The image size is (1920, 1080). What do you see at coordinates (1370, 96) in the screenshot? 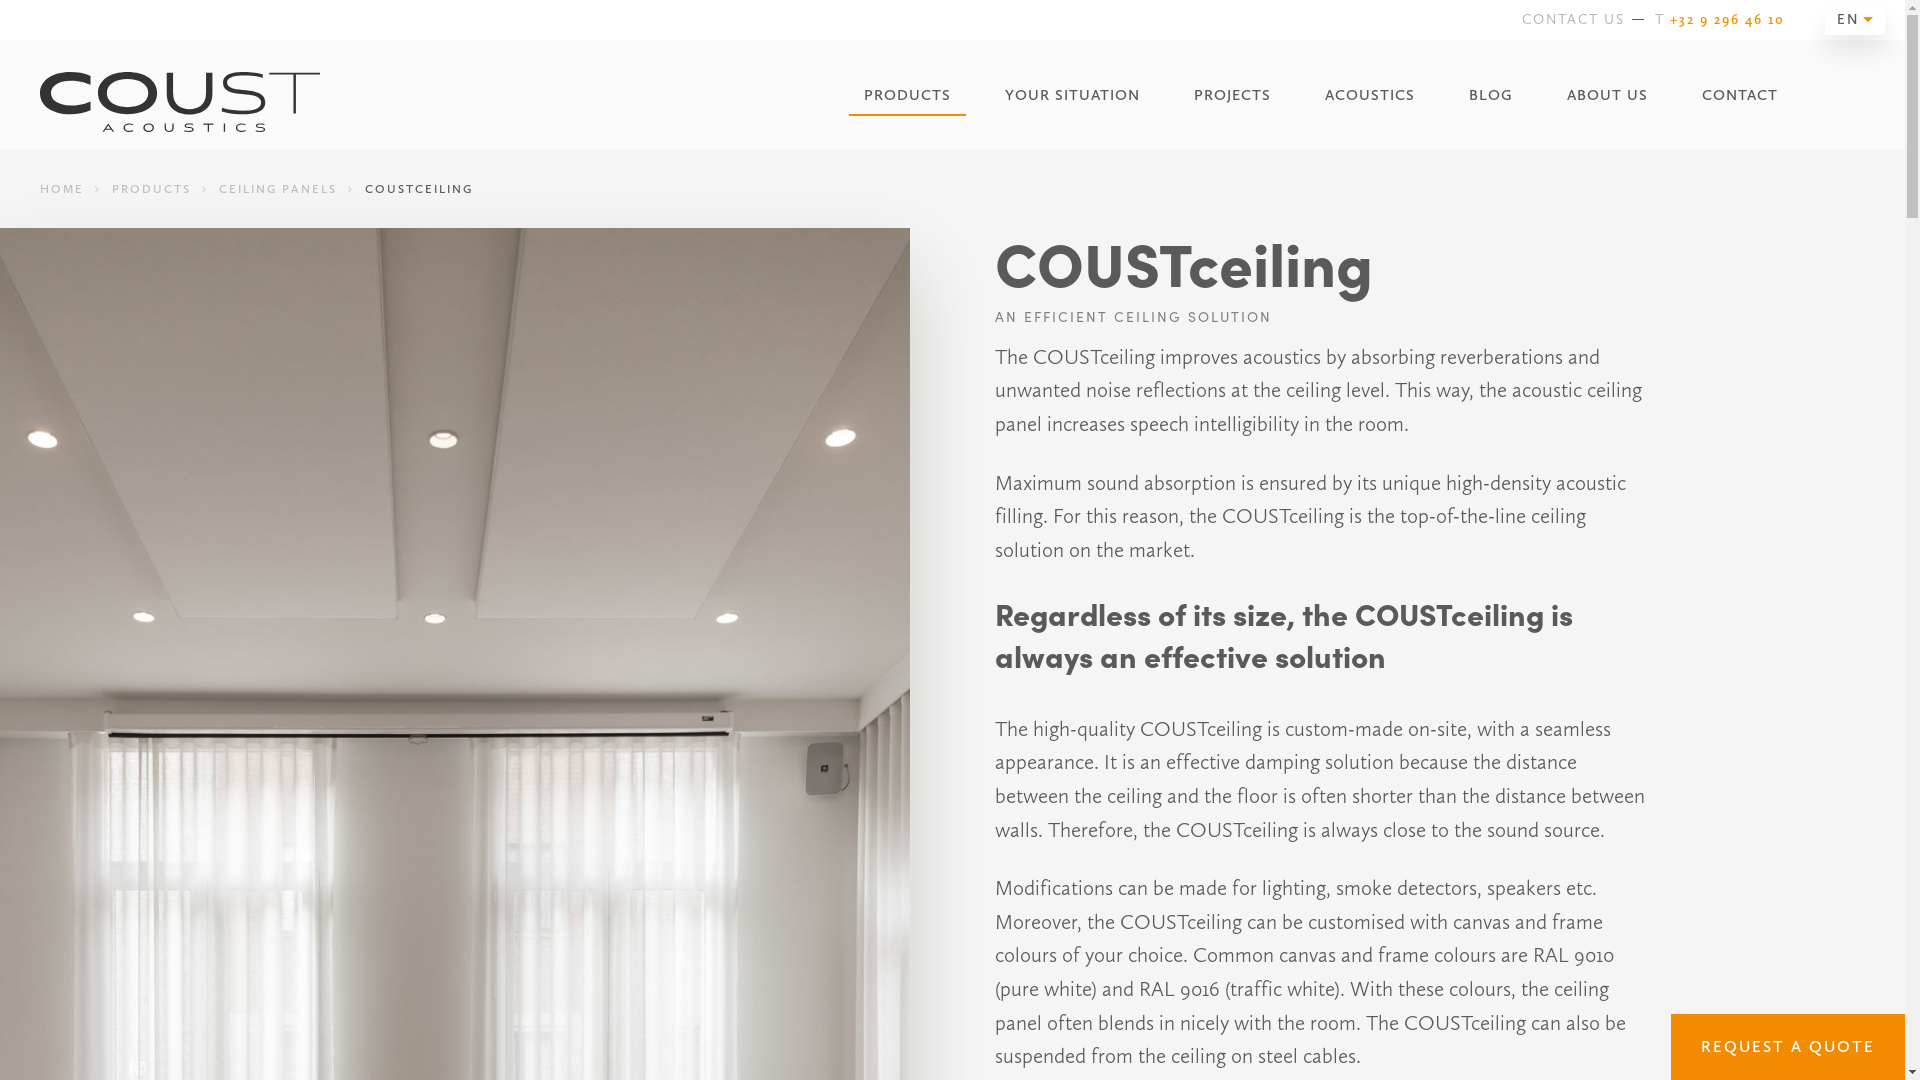
I see `ACOUSTICS` at bounding box center [1370, 96].